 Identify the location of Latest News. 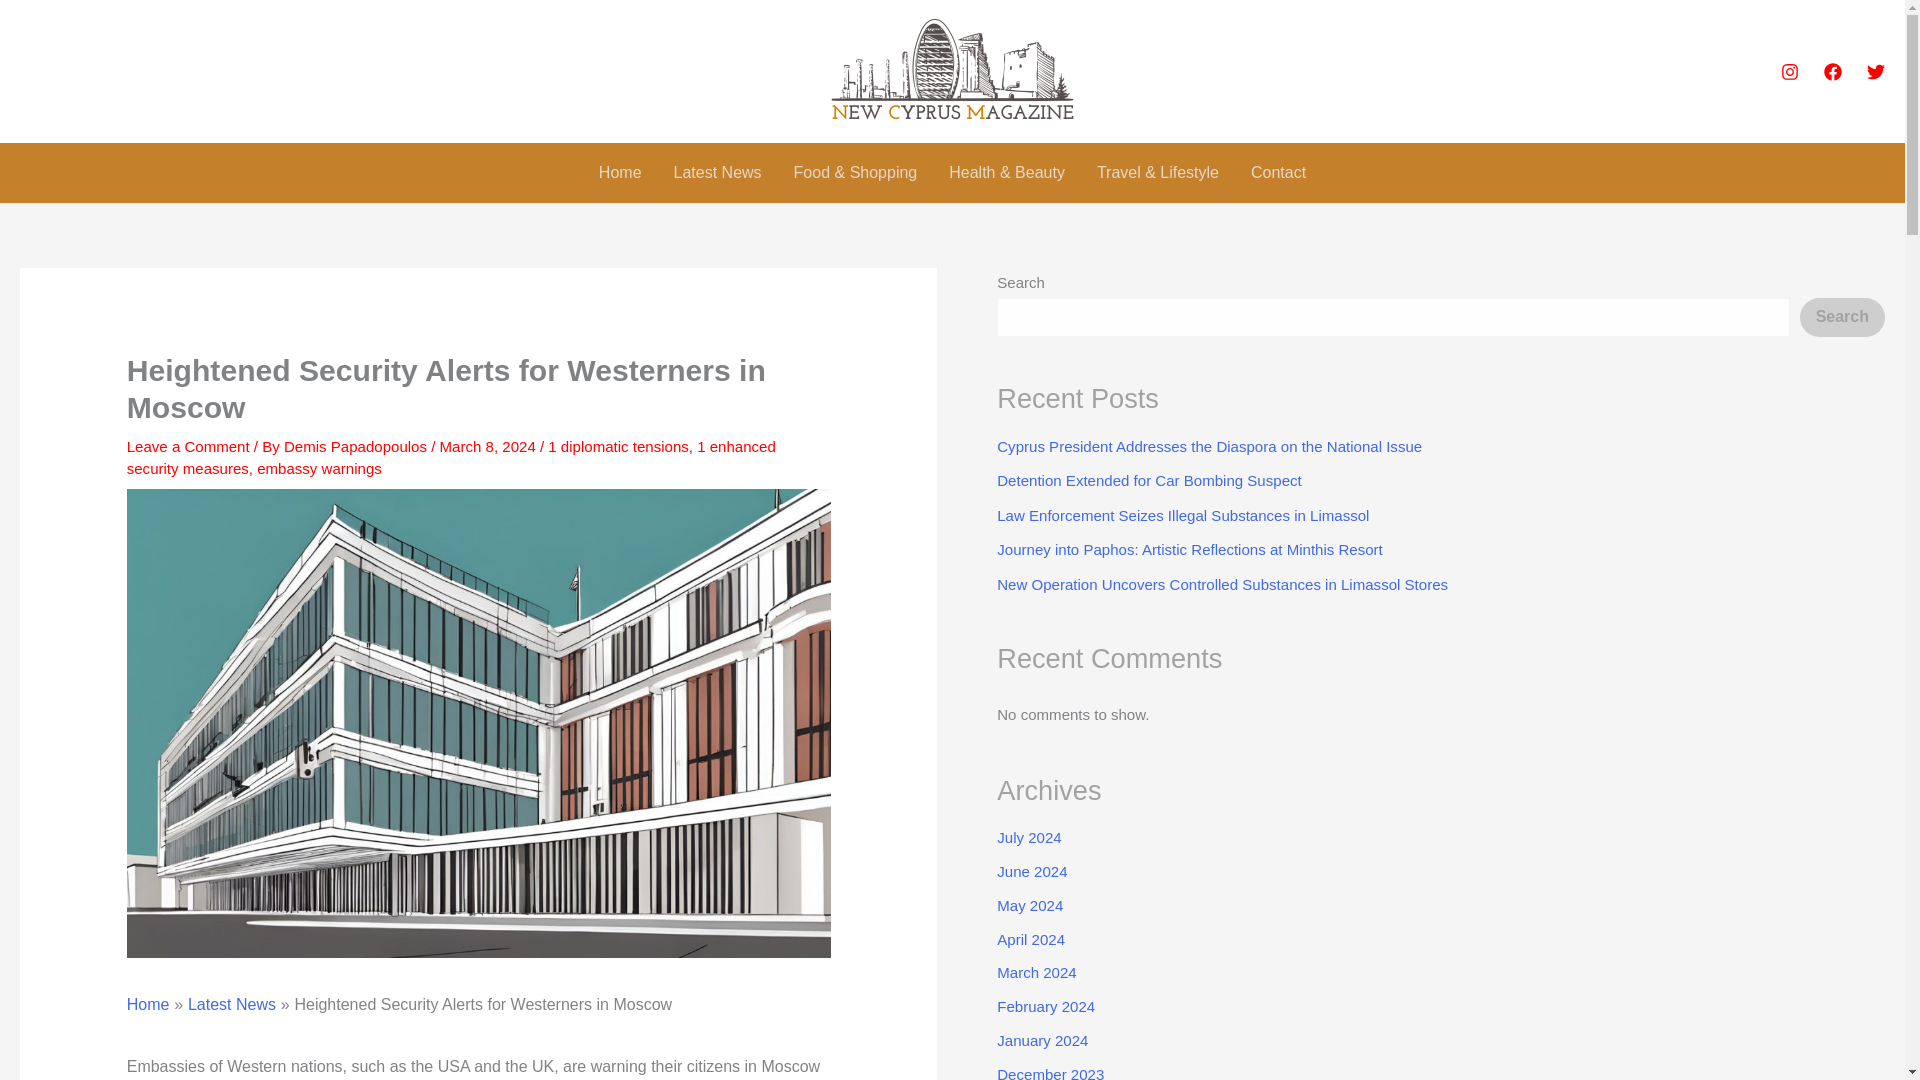
(718, 172).